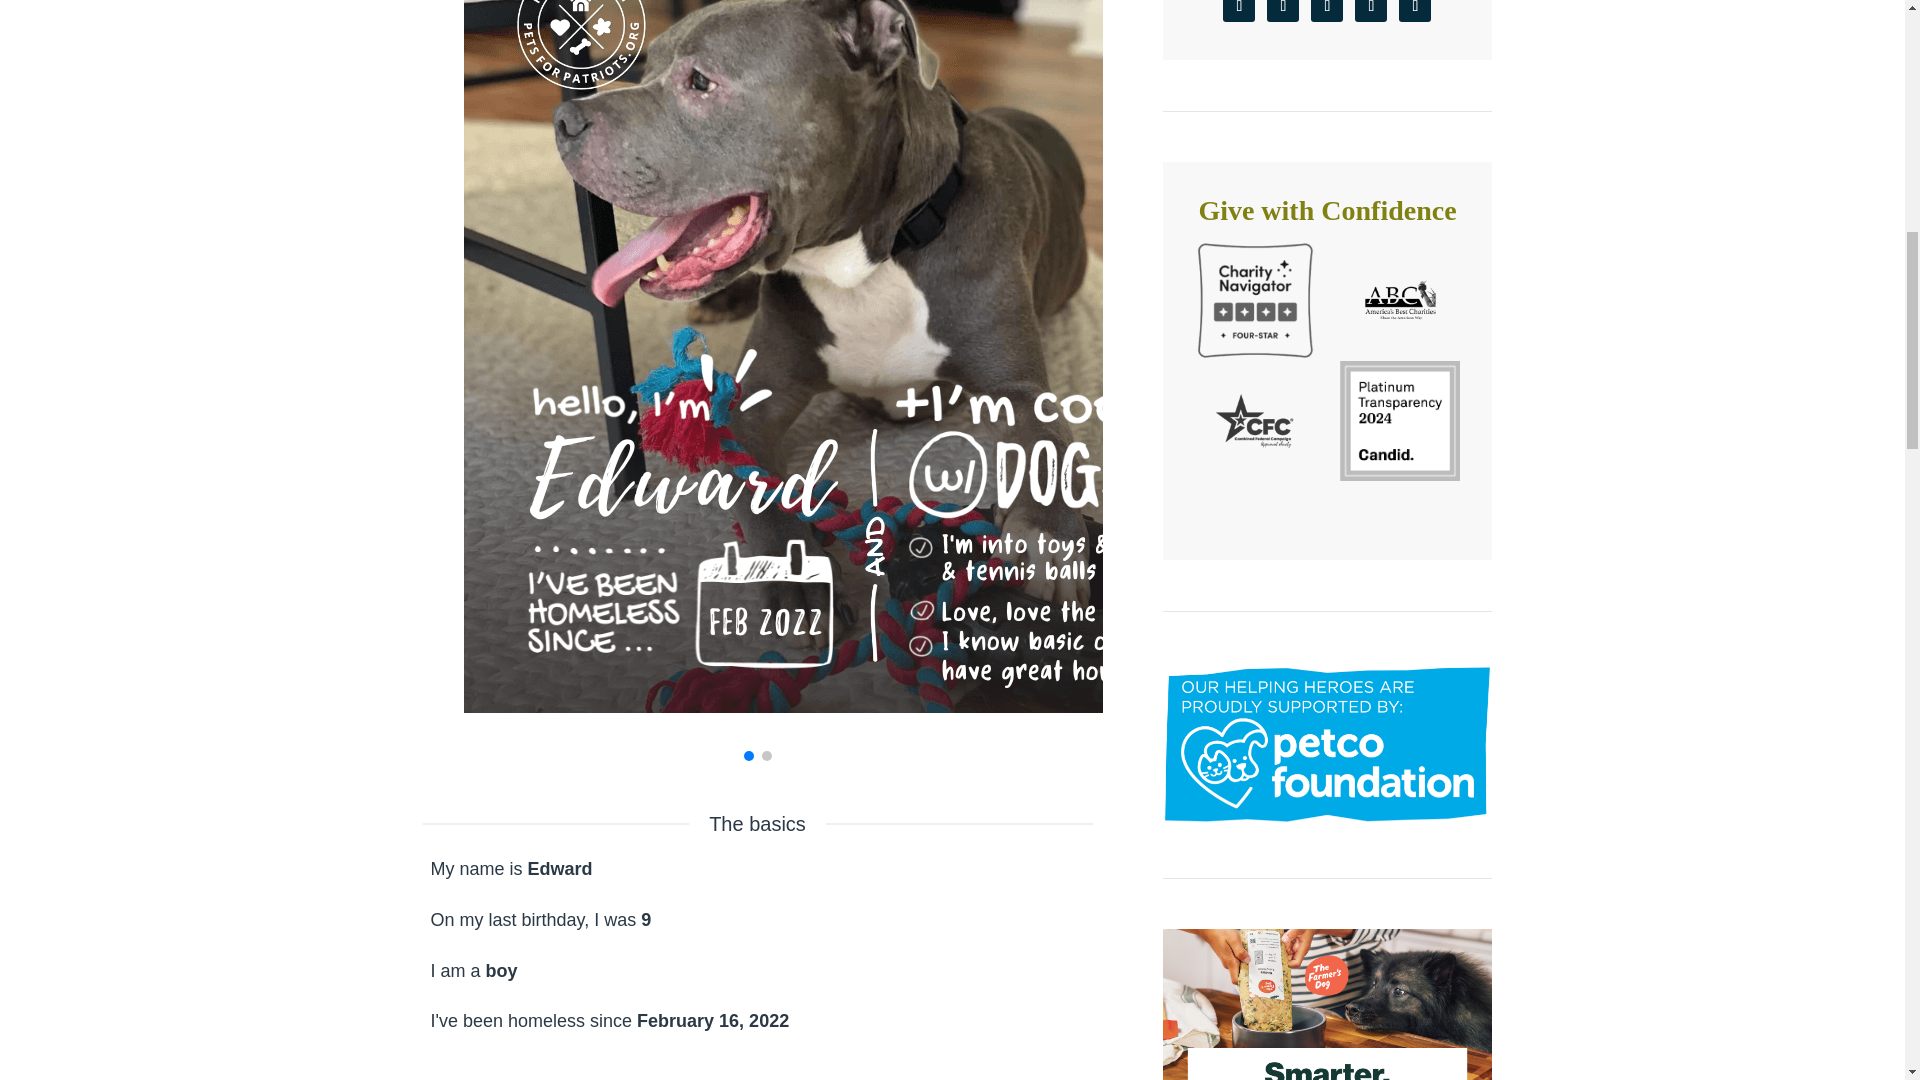  Describe the element at coordinates (1326, 10) in the screenshot. I see `Follow on Pinterest` at that location.